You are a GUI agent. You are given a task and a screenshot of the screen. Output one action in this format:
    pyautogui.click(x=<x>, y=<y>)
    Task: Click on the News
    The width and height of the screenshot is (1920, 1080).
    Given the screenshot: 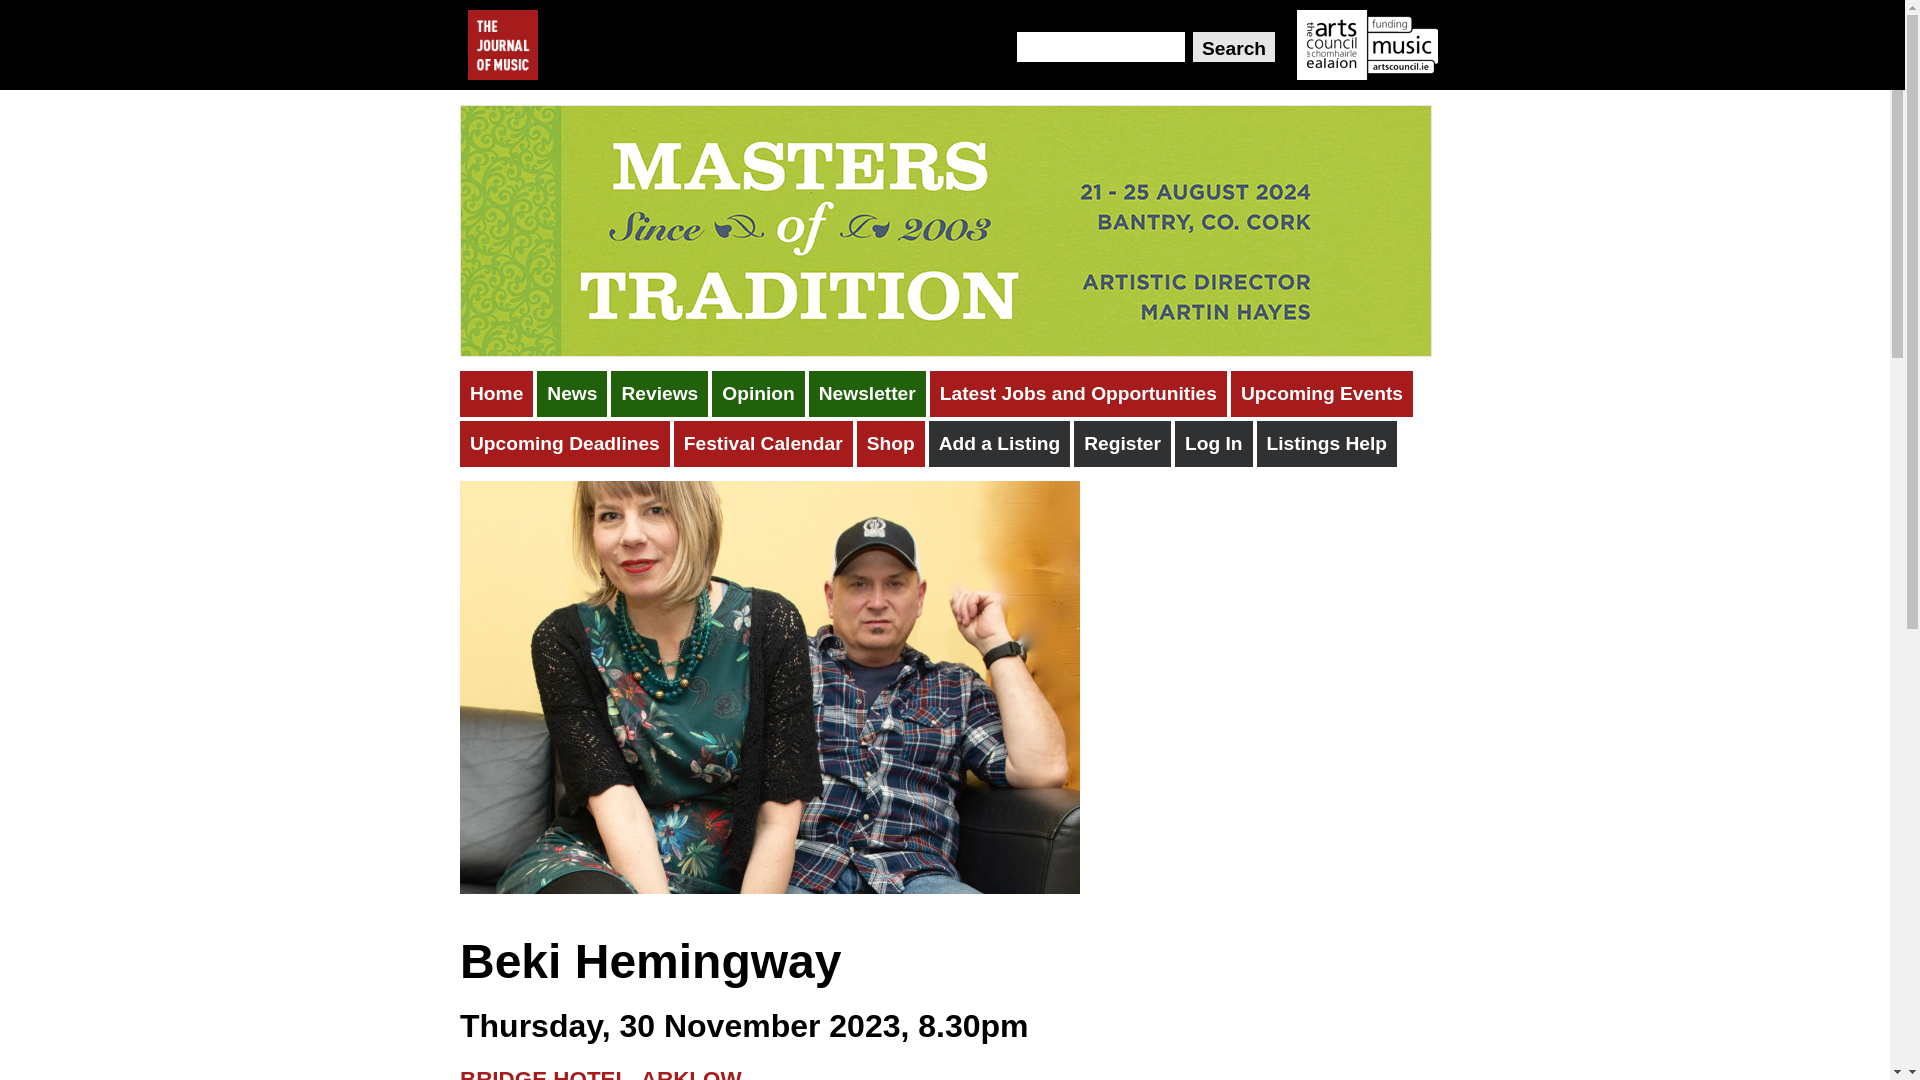 What is the action you would take?
    pyautogui.click(x=572, y=394)
    